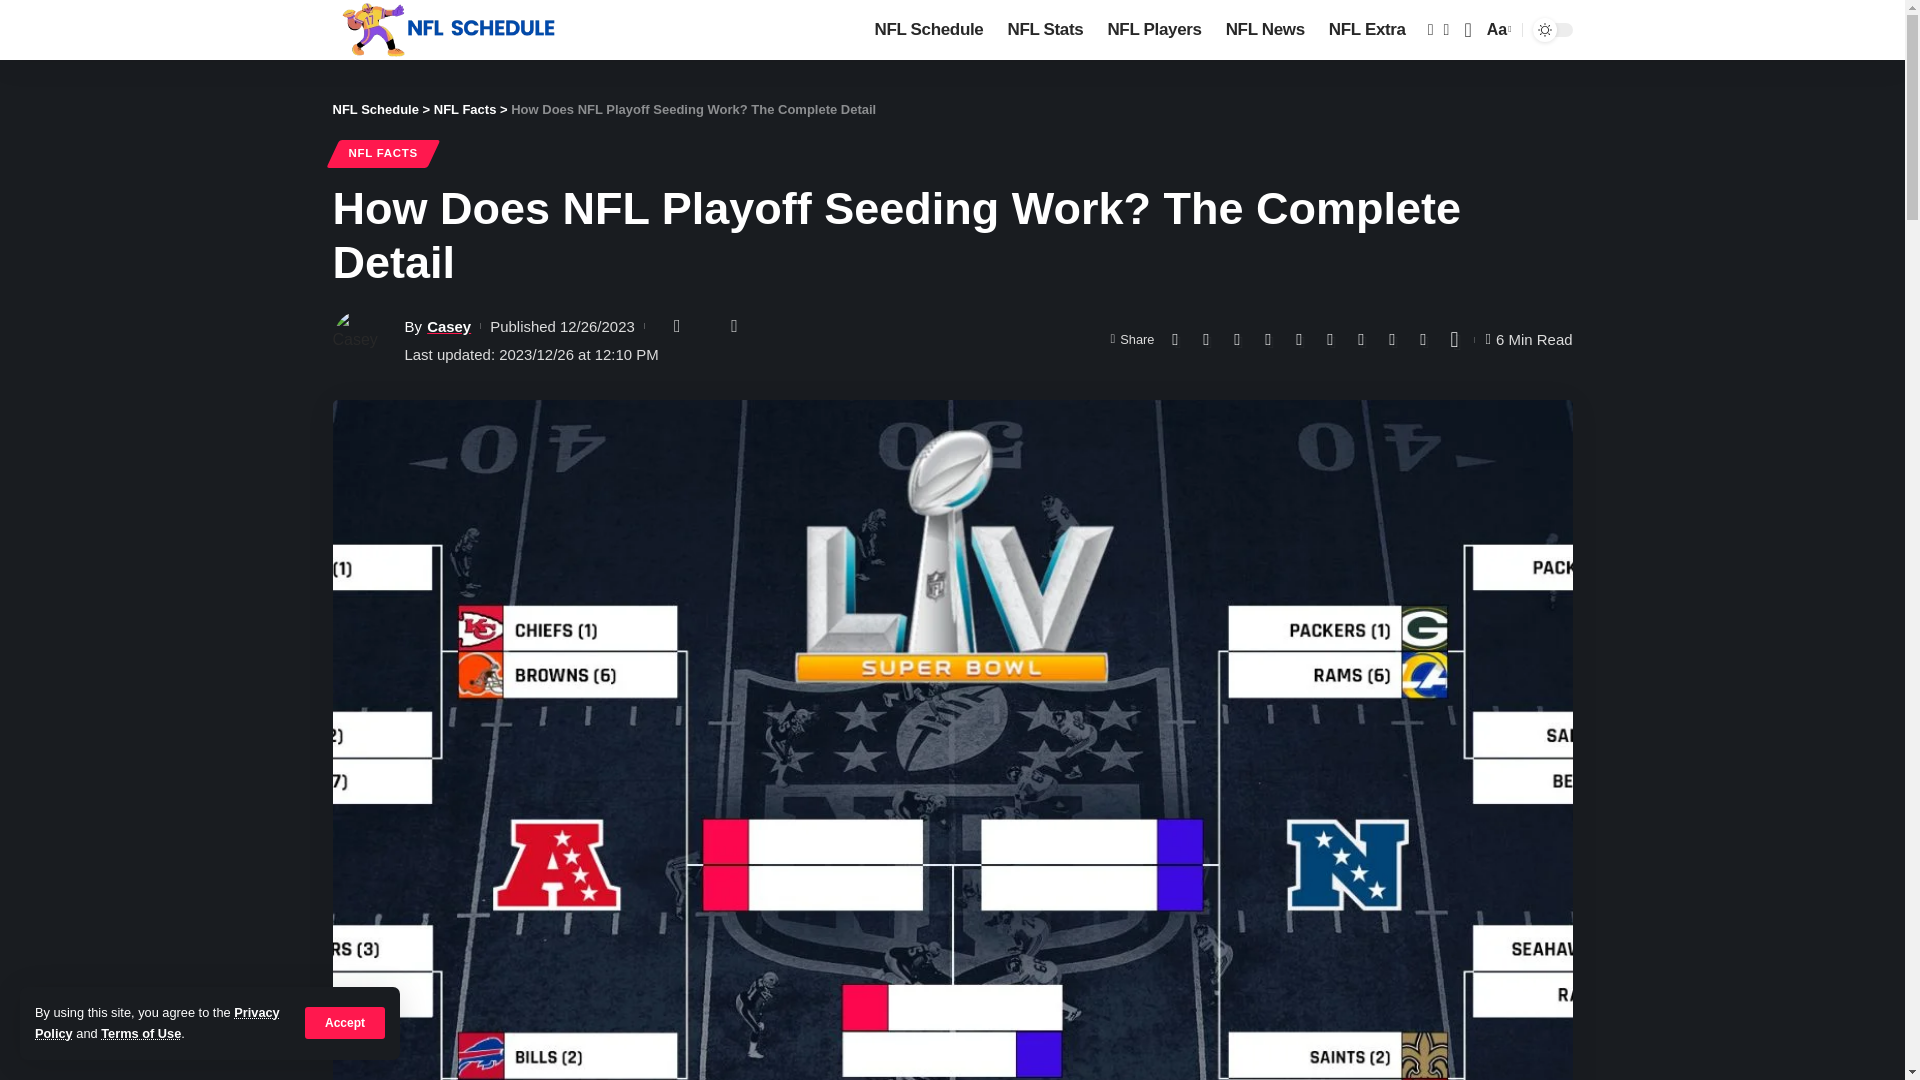 The height and width of the screenshot is (1080, 1920). What do you see at coordinates (375, 108) in the screenshot?
I see `NFL Schedule` at bounding box center [375, 108].